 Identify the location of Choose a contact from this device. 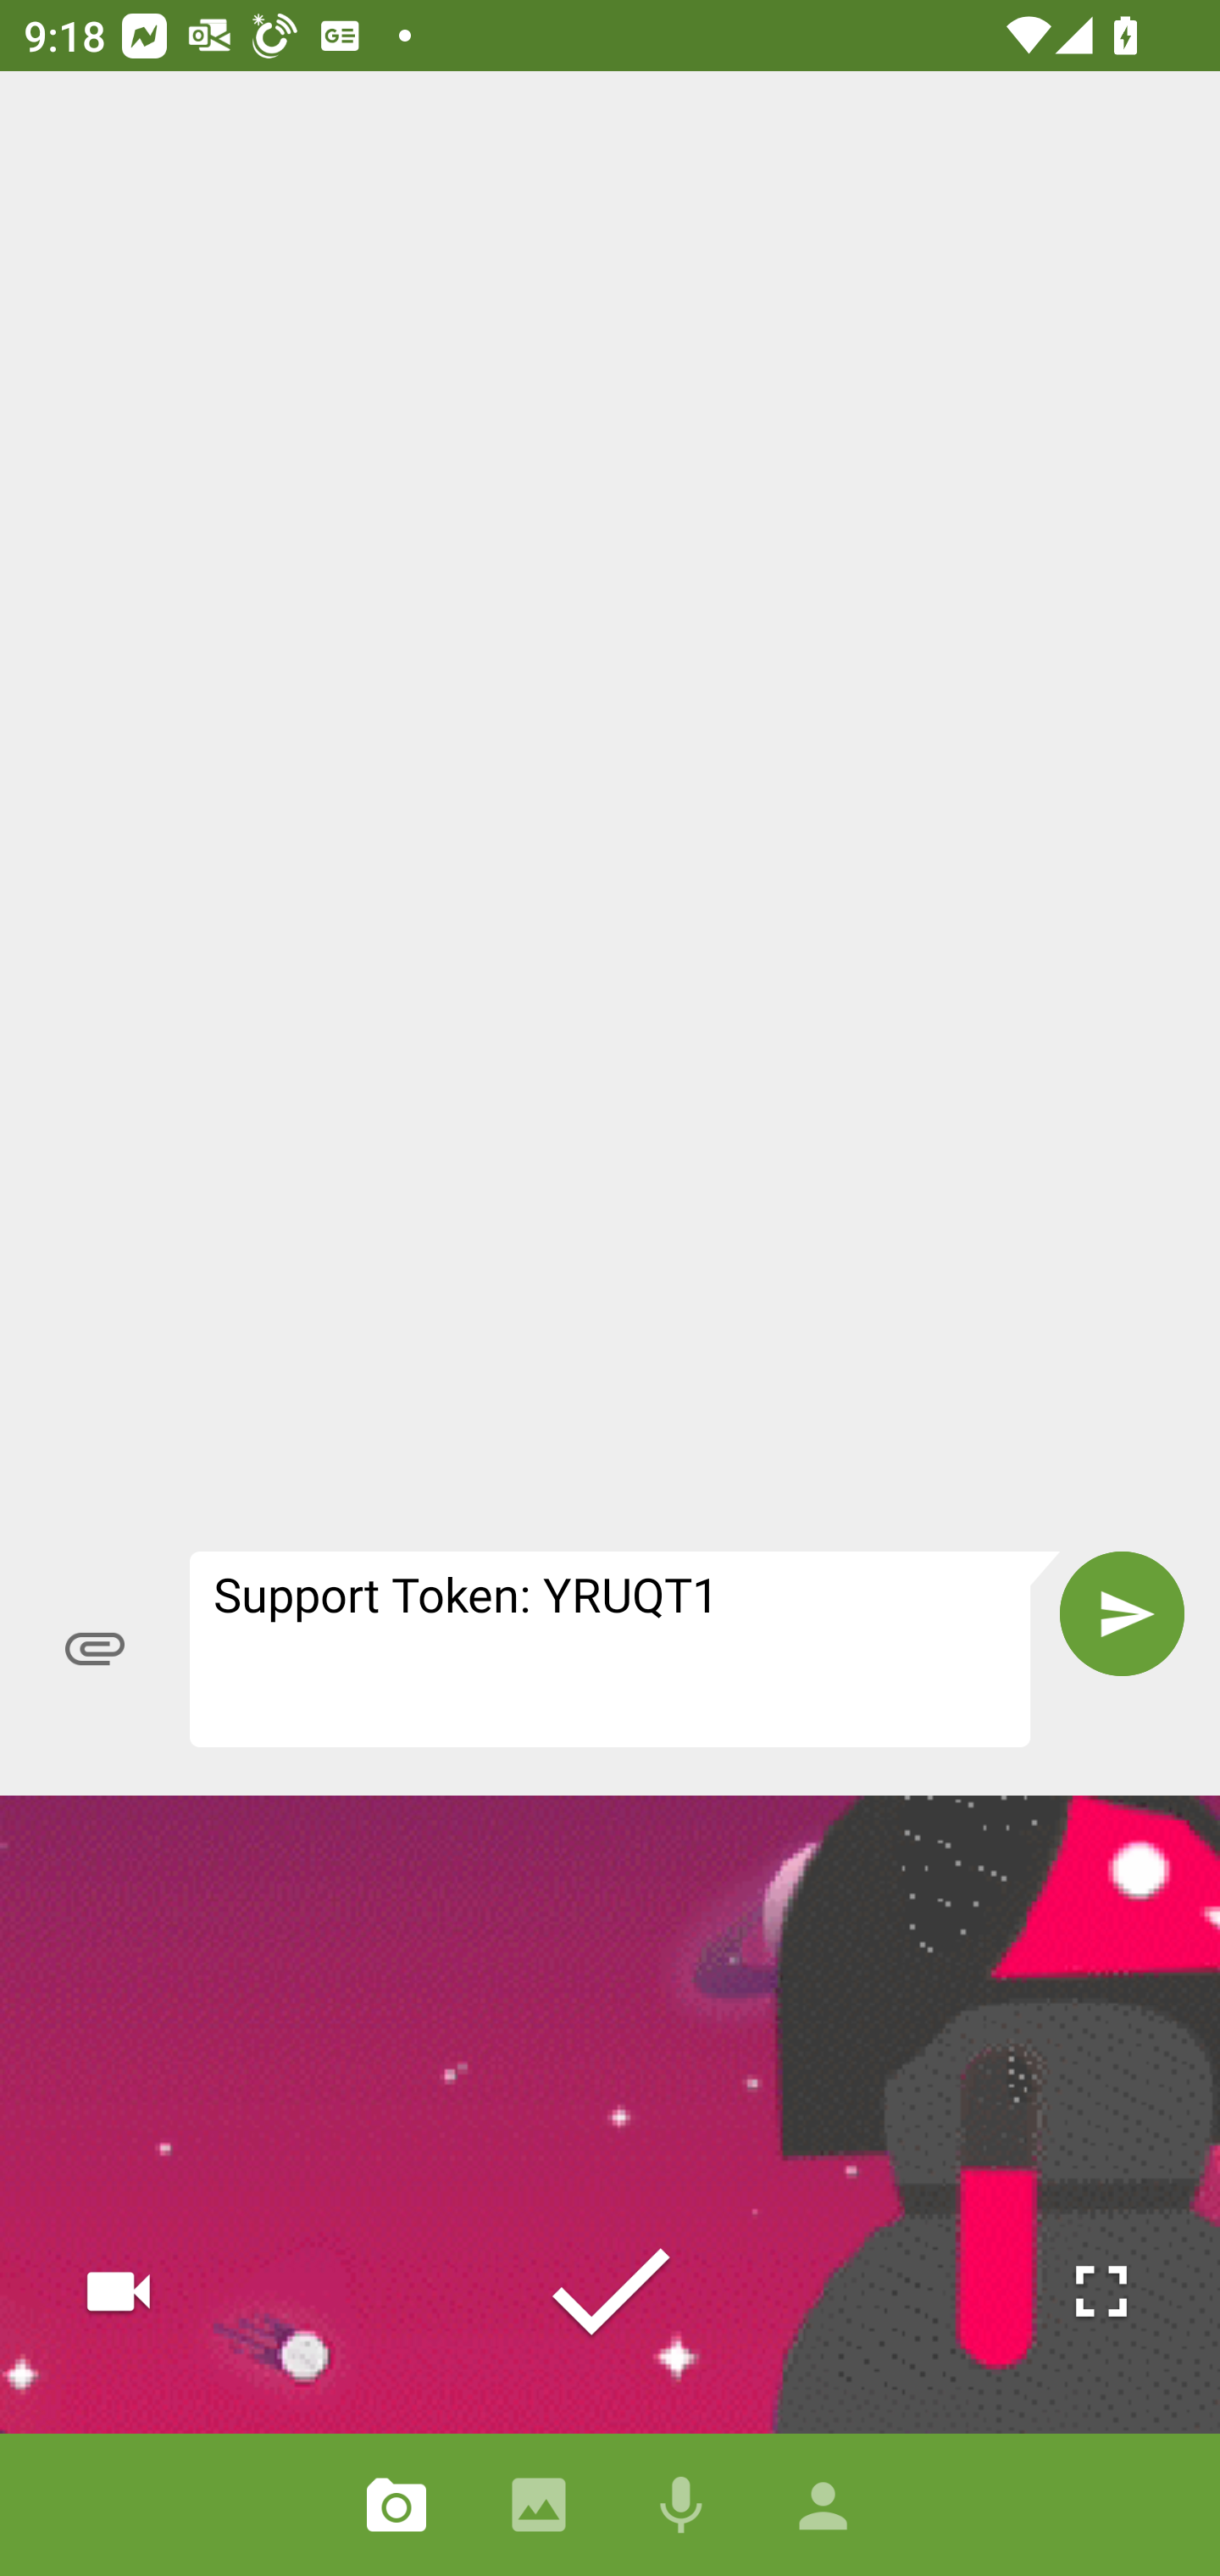
(823, 2505).